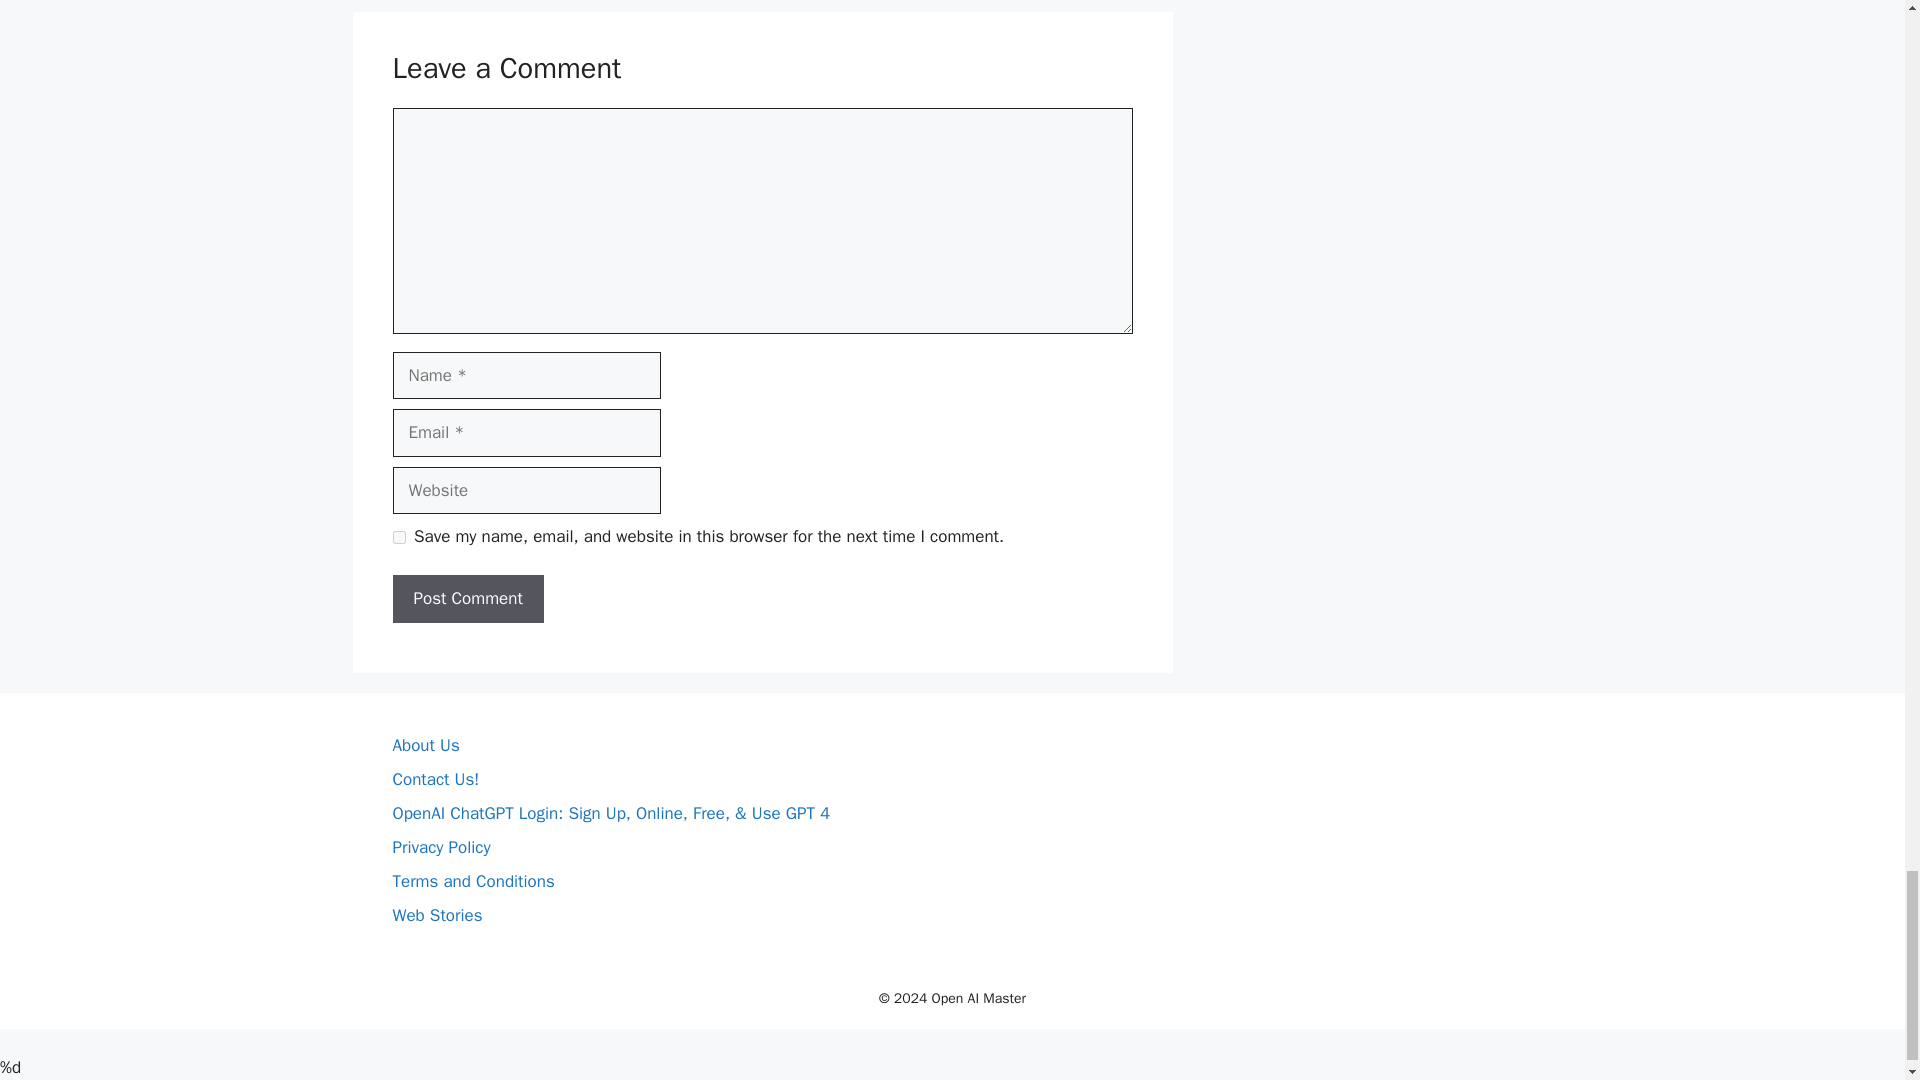 The width and height of the screenshot is (1920, 1080). Describe the element at coordinates (467, 598) in the screenshot. I see `Post Comment` at that location.